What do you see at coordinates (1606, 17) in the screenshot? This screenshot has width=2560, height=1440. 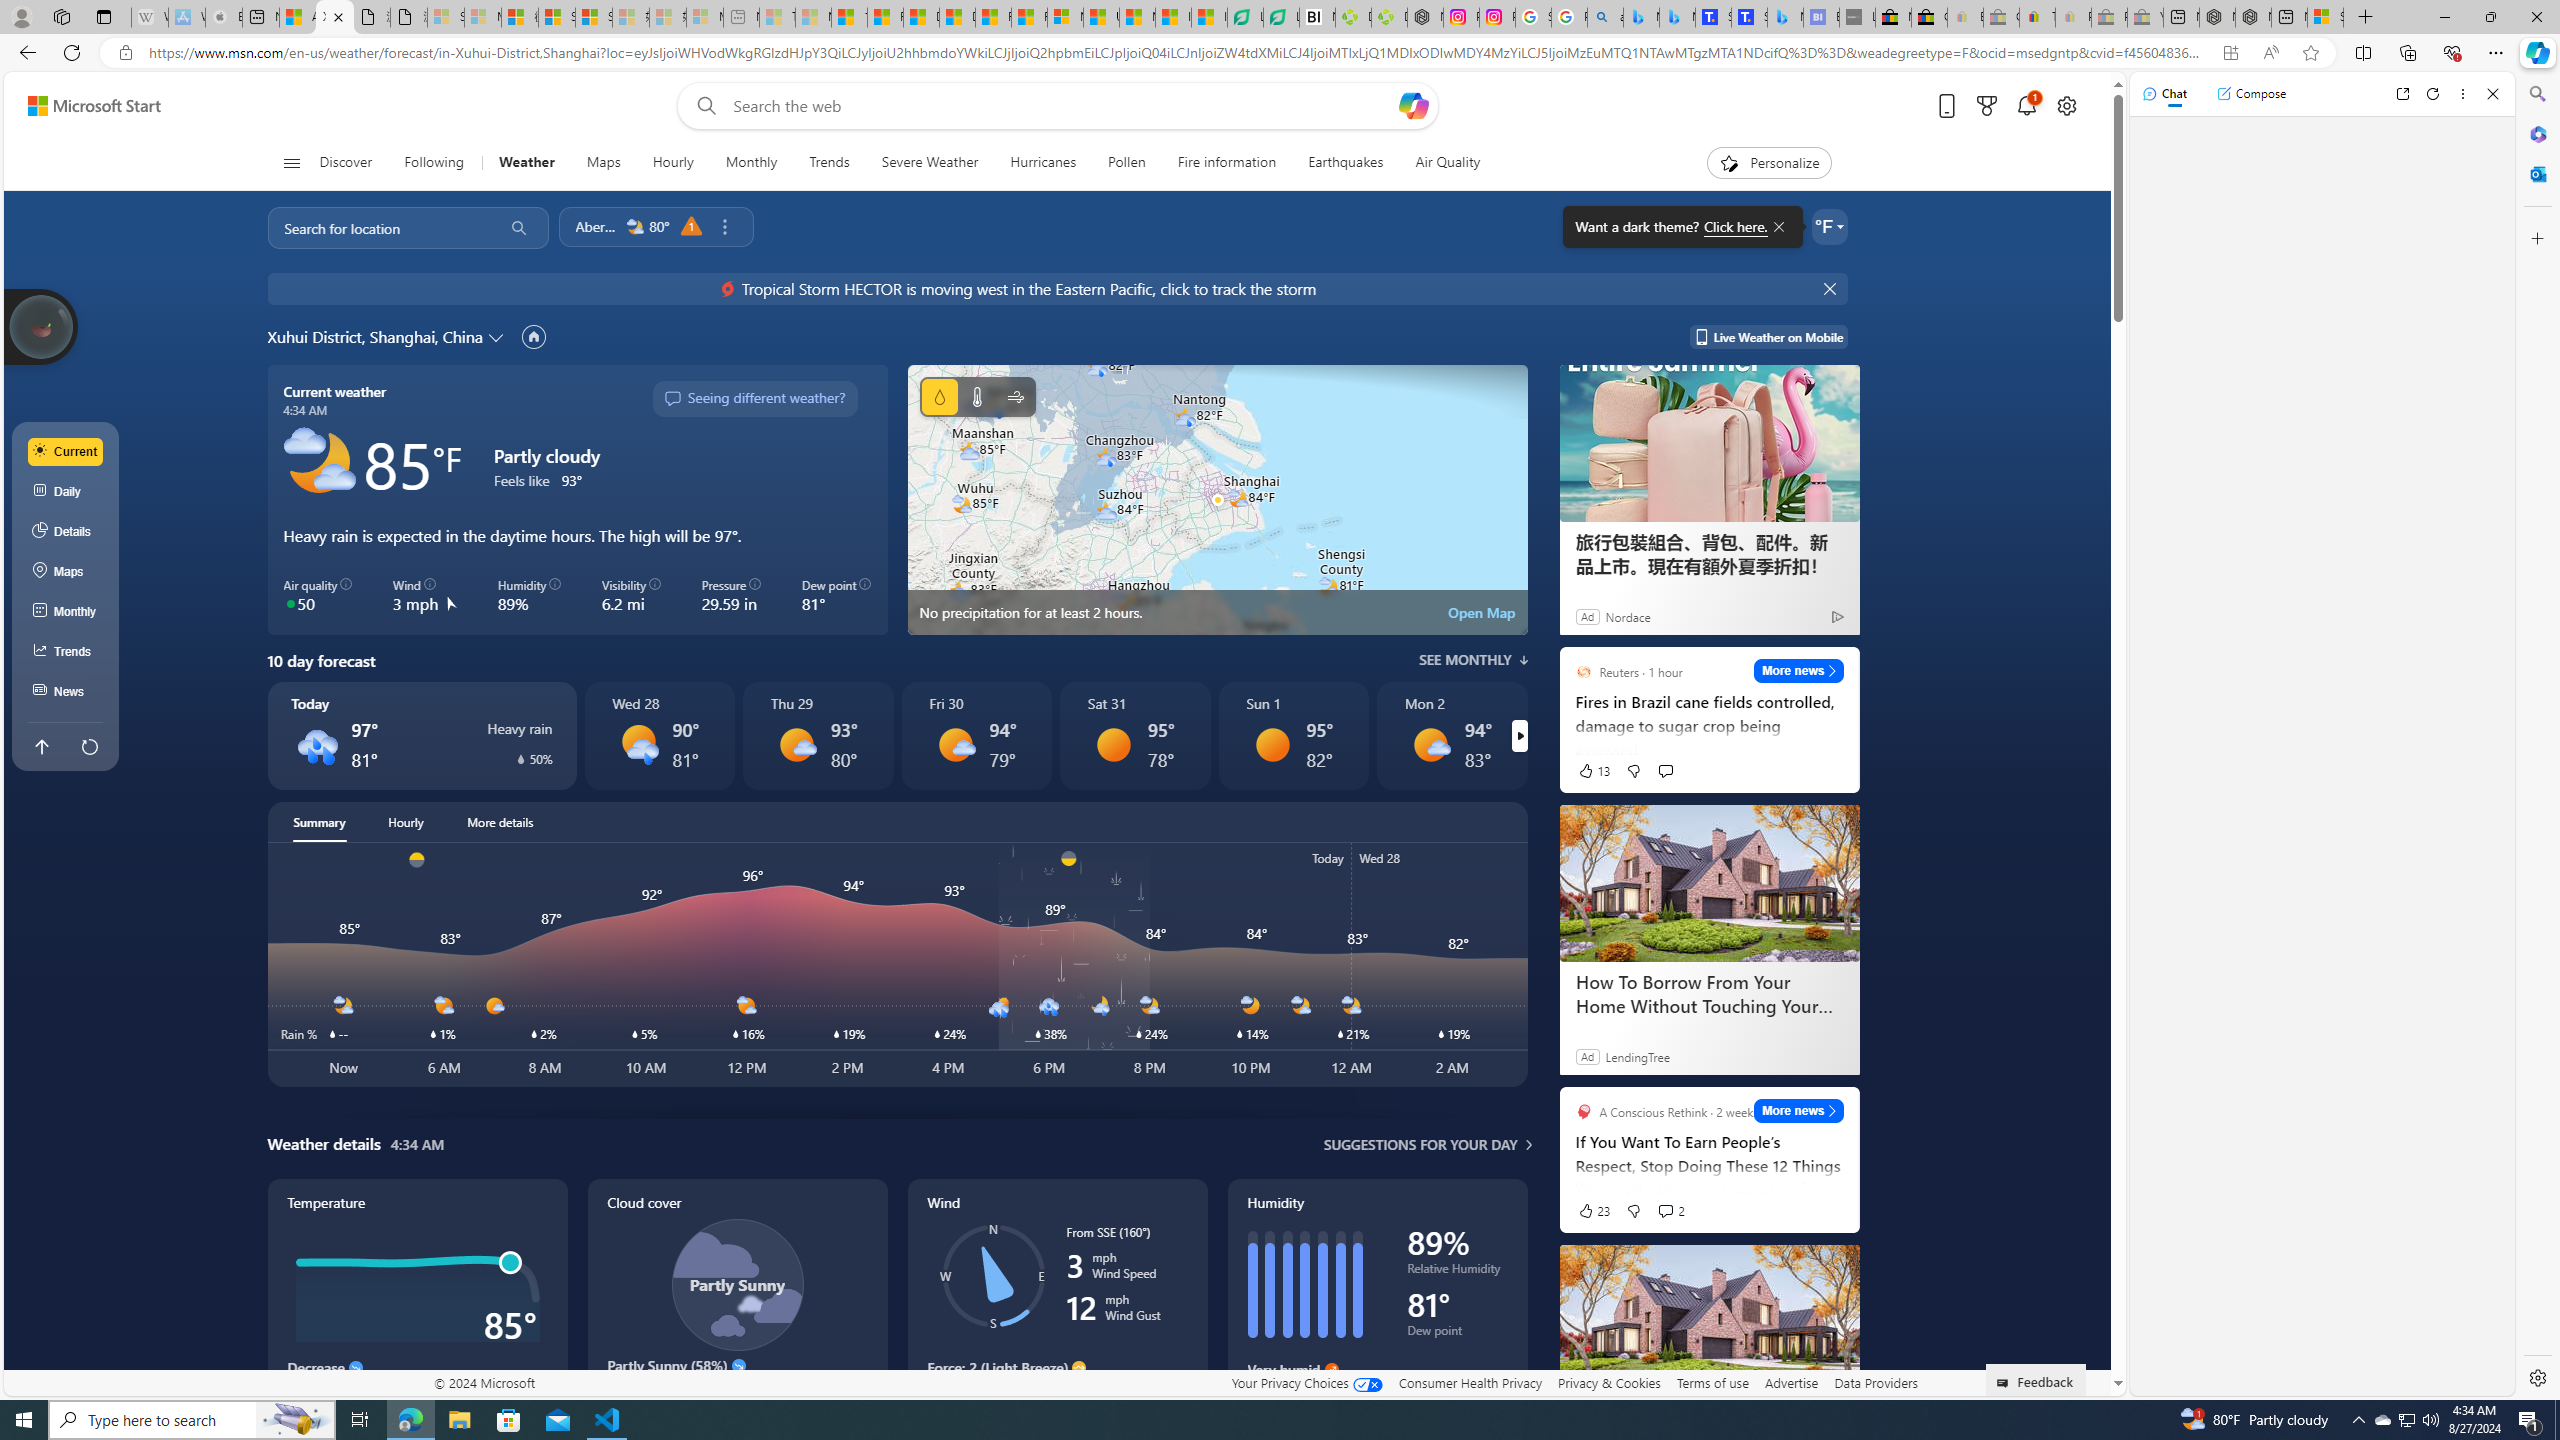 I see `alabama high school quarterback dies - Search` at bounding box center [1606, 17].